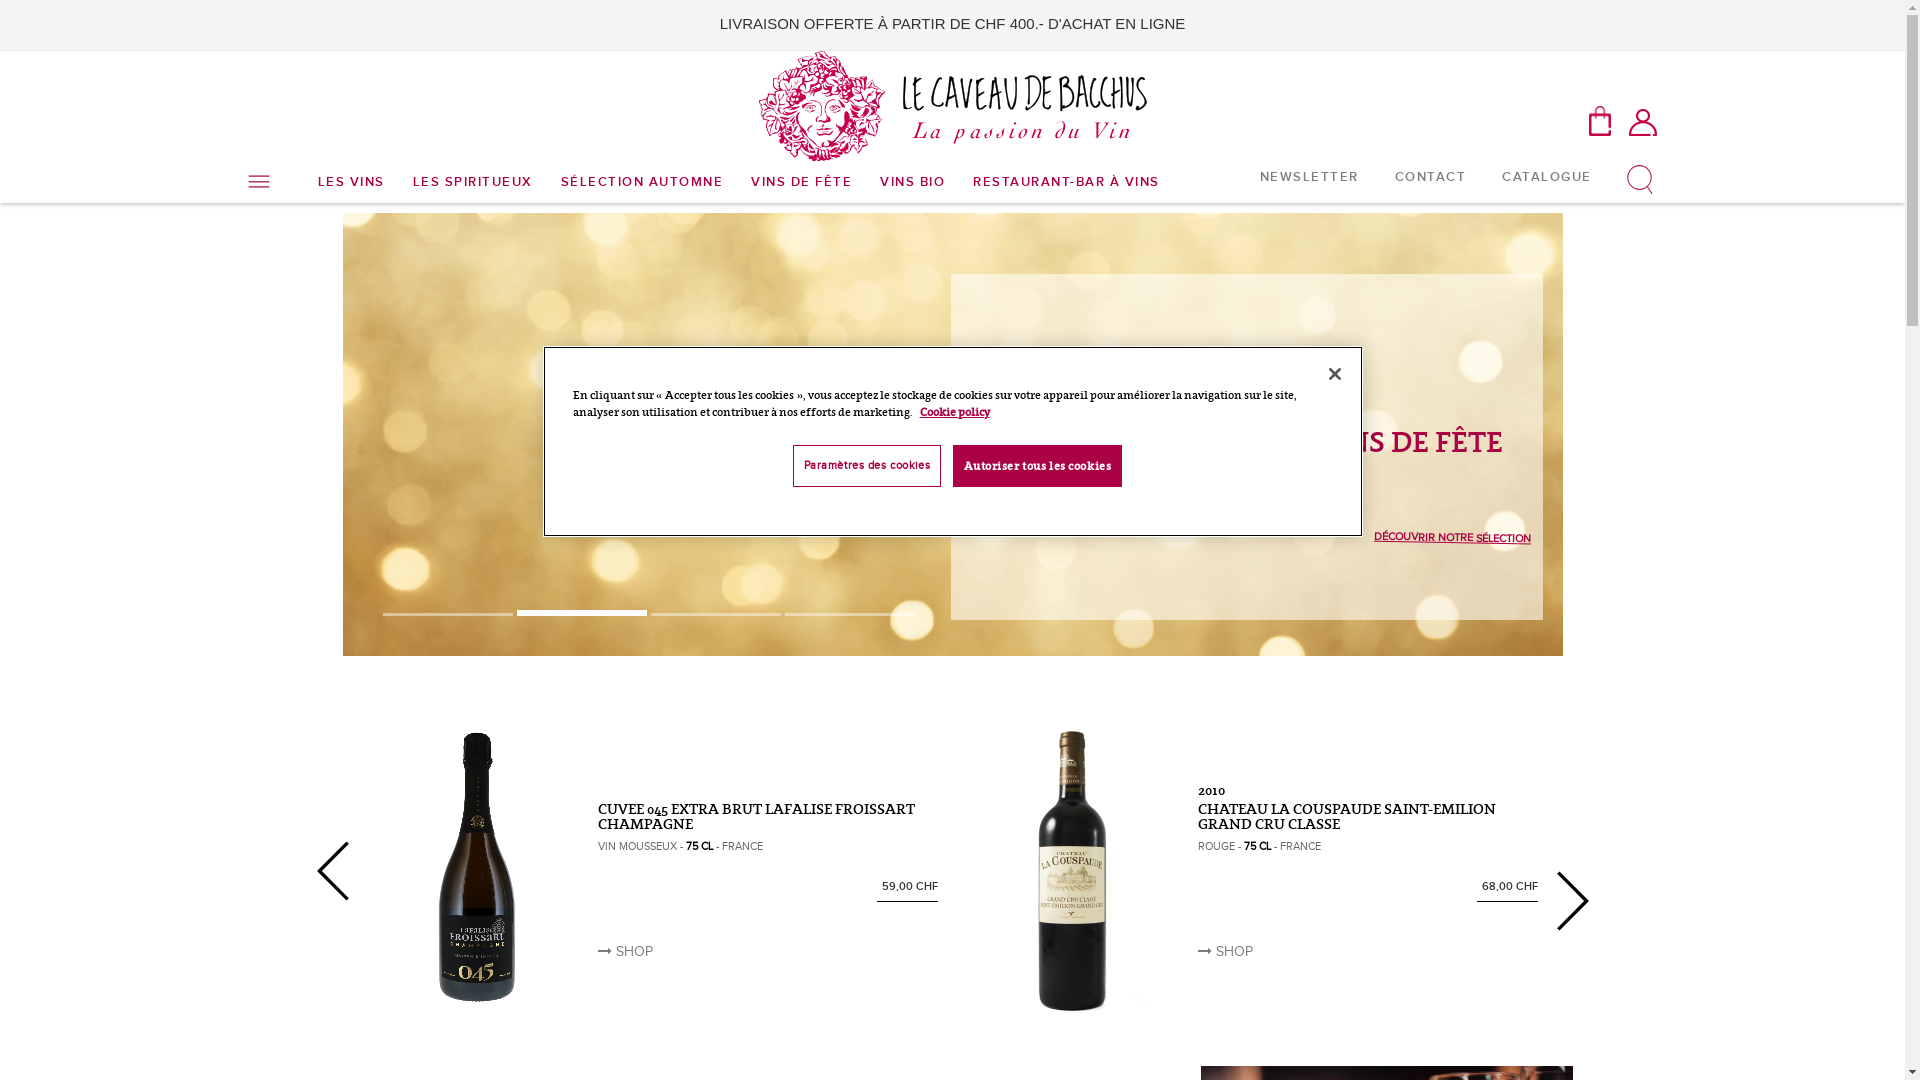  I want to click on MON PANIER, so click(1600, 121).